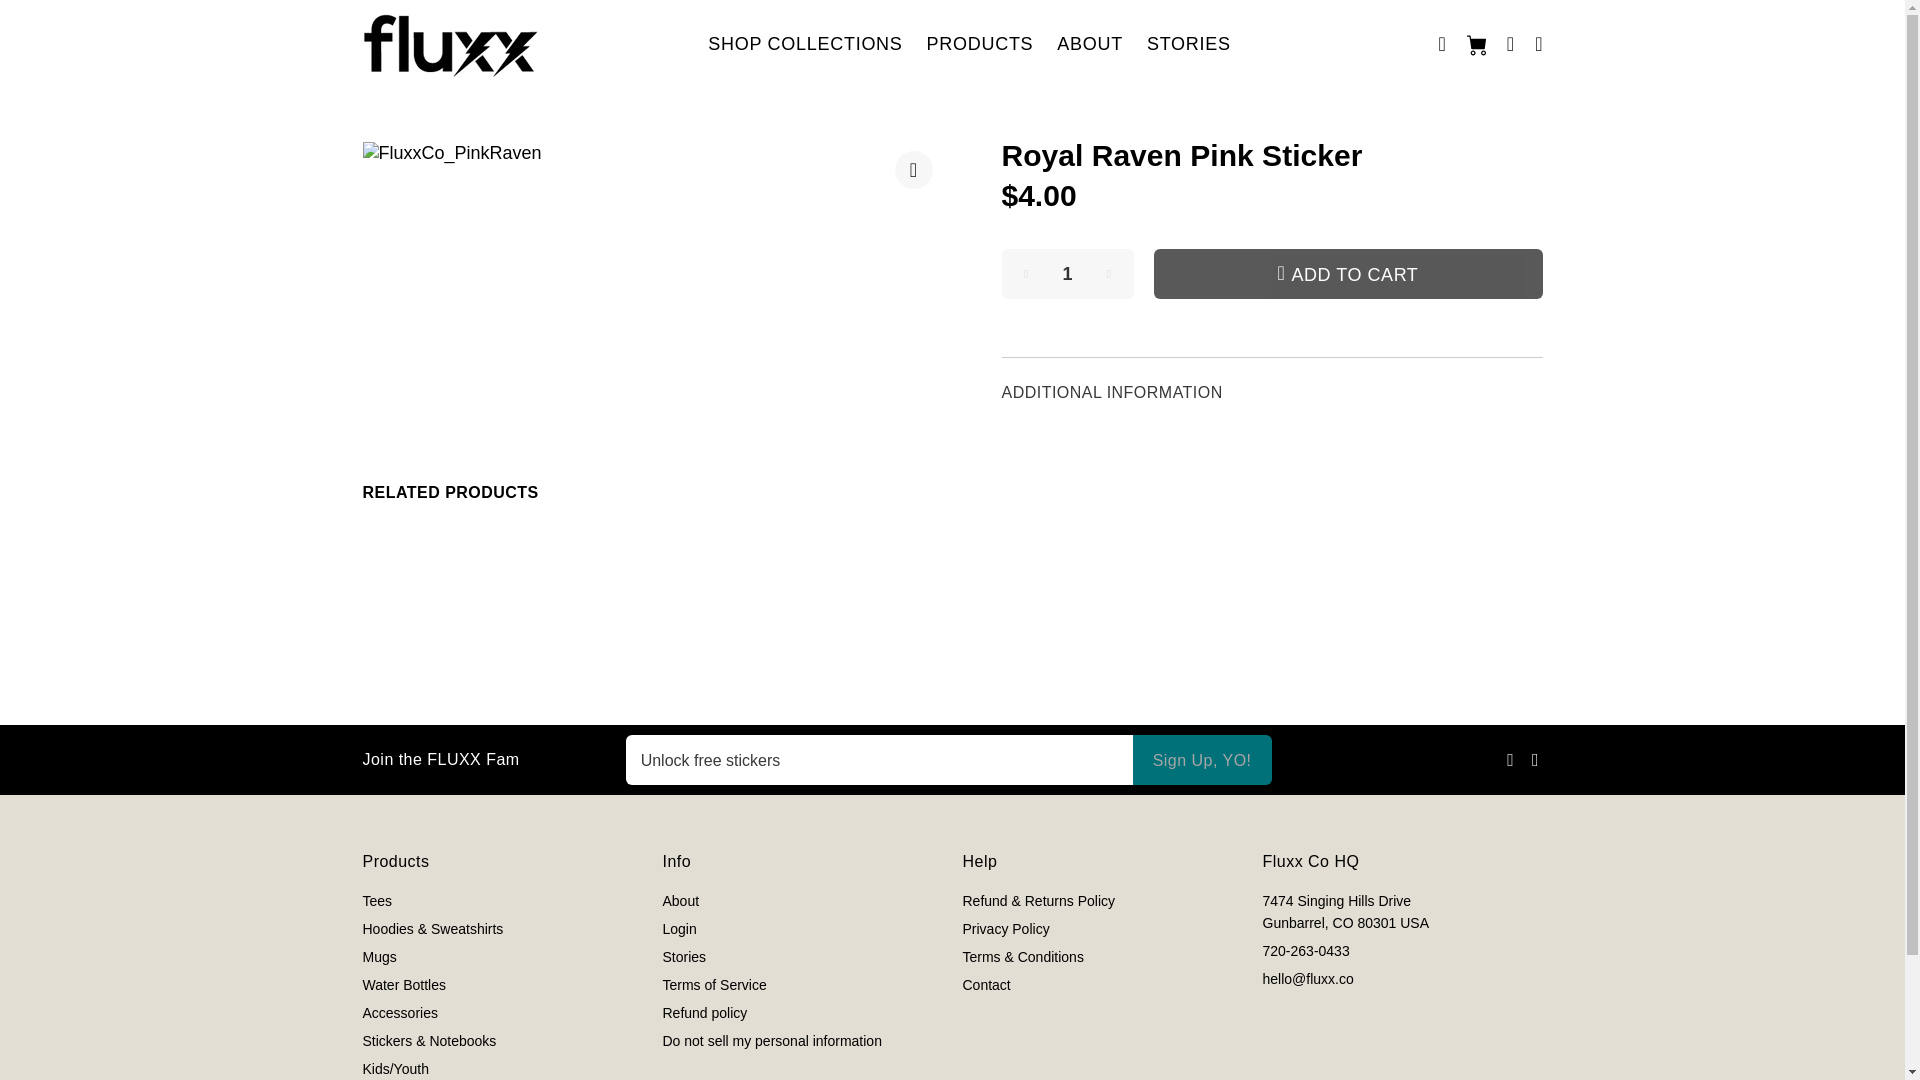  What do you see at coordinates (1002, 660) in the screenshot?
I see `View 1 sticker` at bounding box center [1002, 660].